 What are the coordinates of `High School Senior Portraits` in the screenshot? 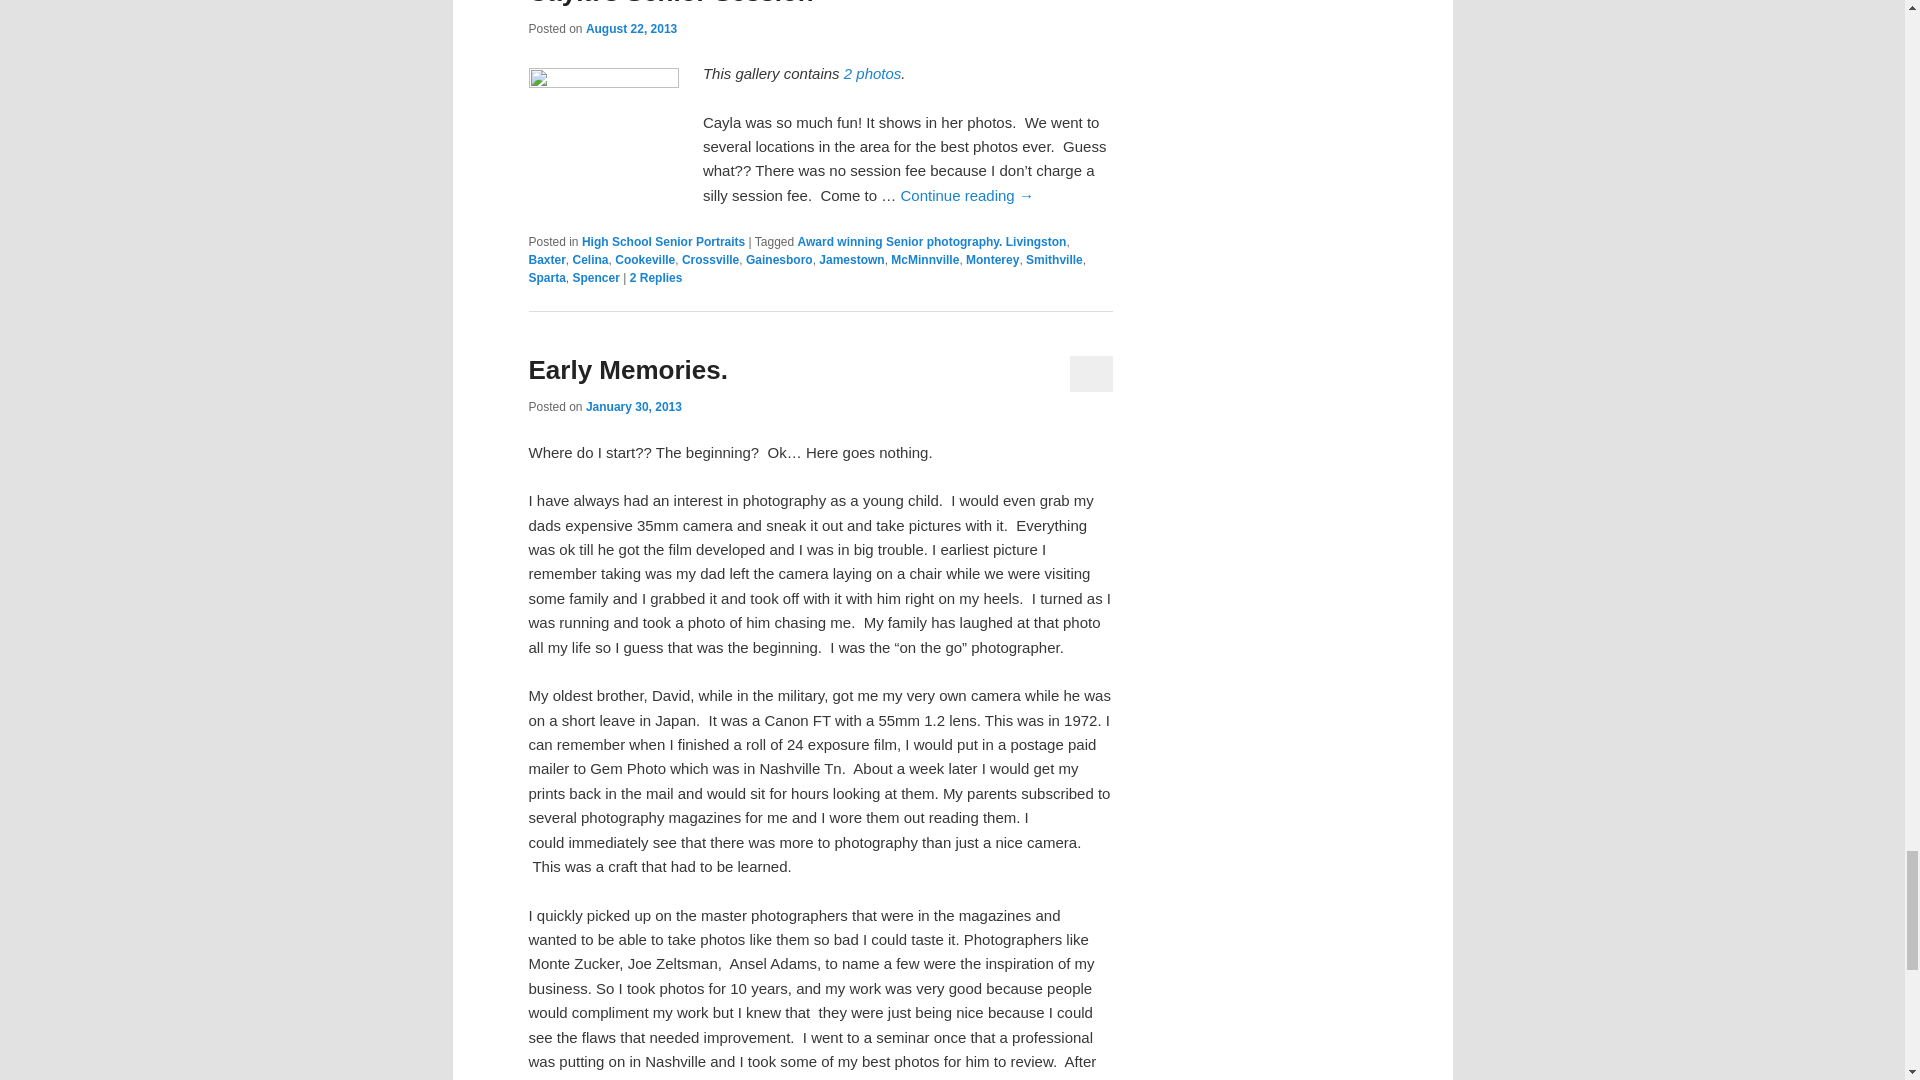 It's located at (662, 242).